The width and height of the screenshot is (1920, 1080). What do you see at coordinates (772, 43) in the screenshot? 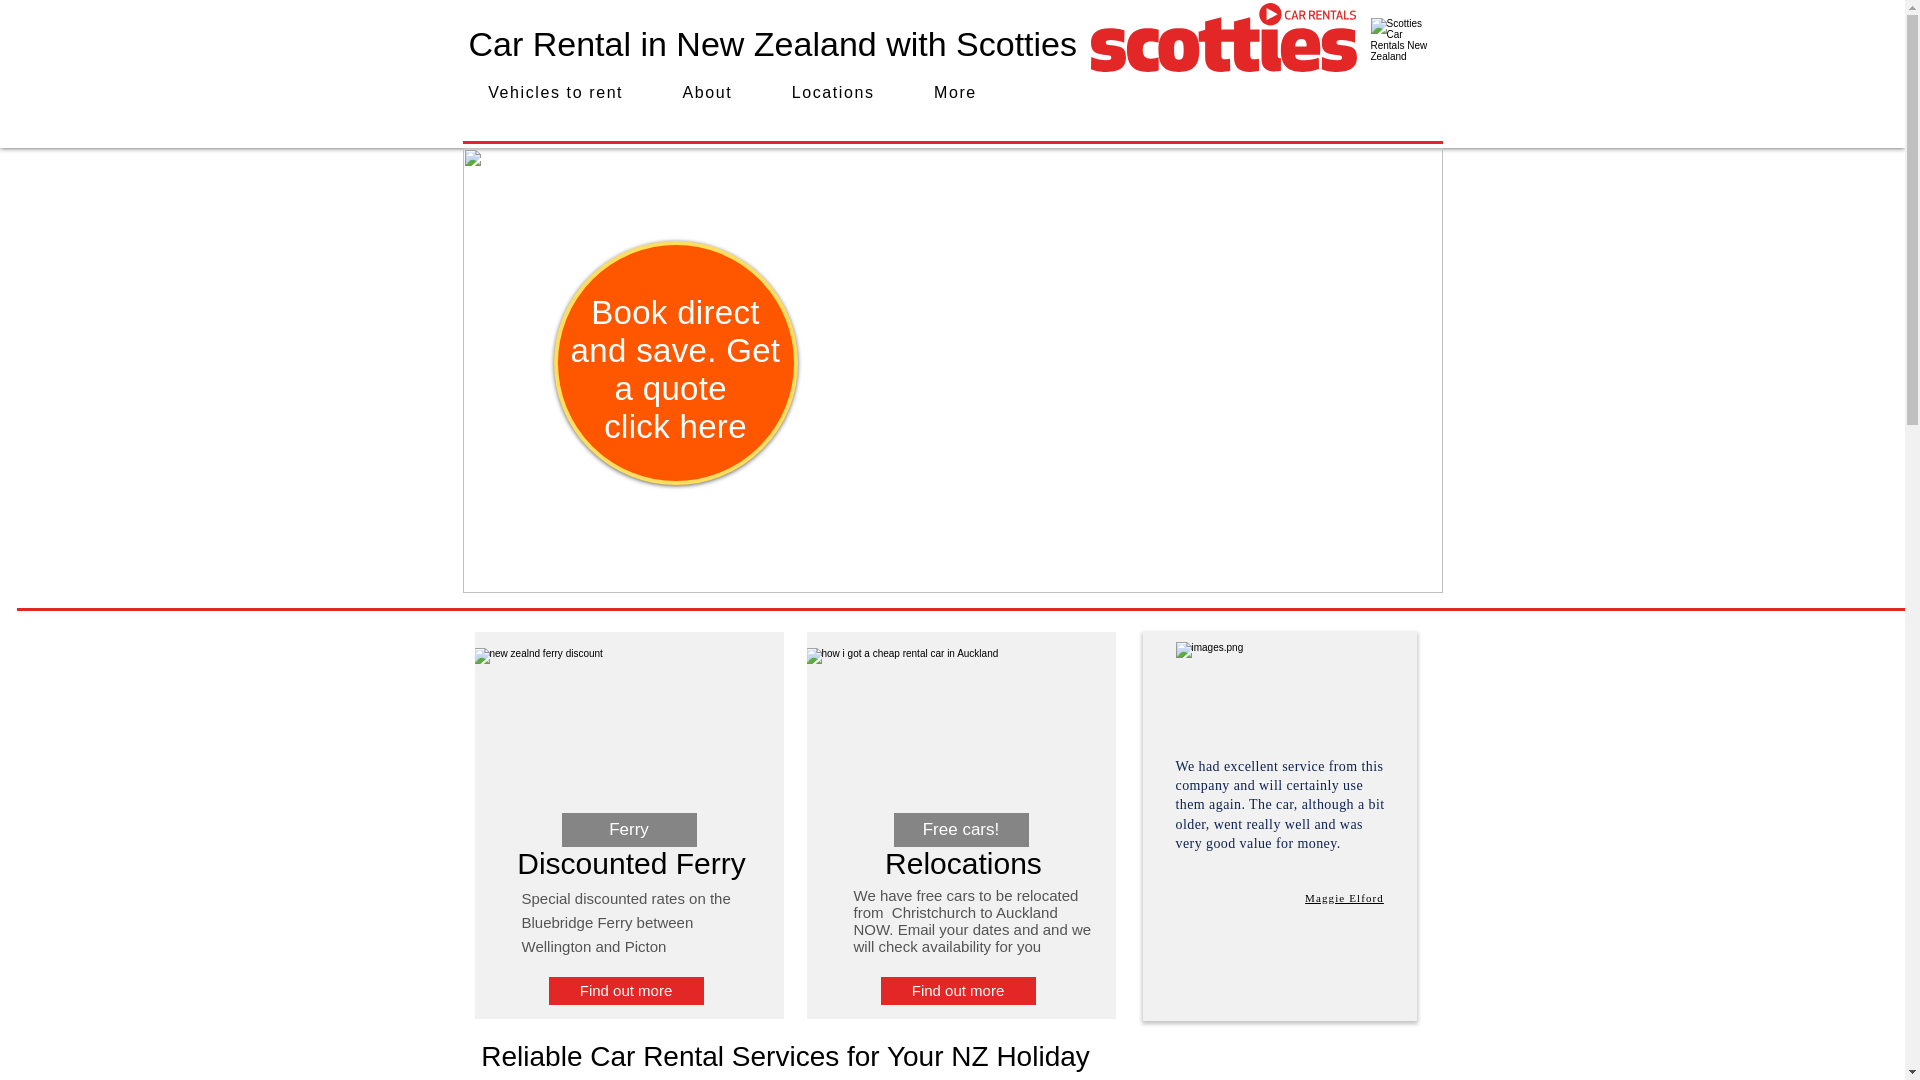
I see `Get a car rental cheaper` at bounding box center [772, 43].